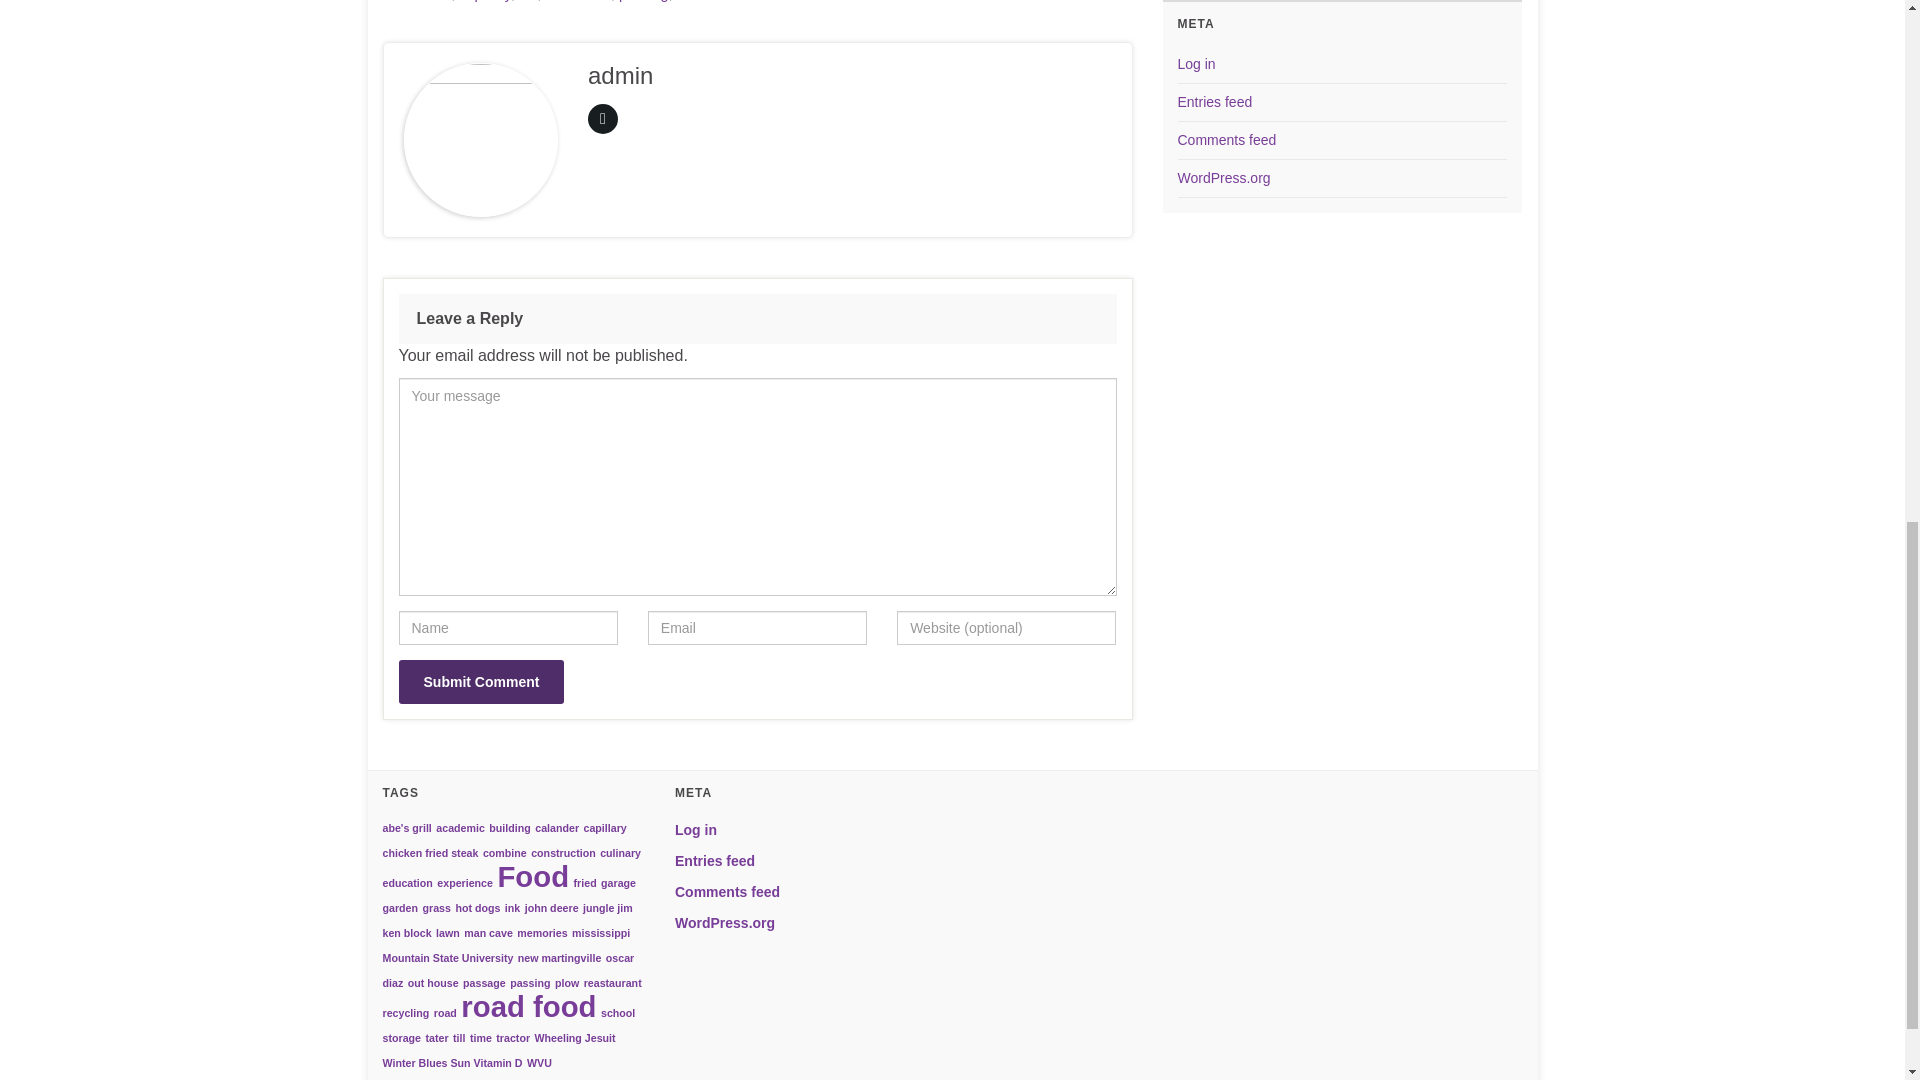 Image resolution: width=1920 pixels, height=1080 pixels. I want to click on Submit Comment, so click(480, 682).